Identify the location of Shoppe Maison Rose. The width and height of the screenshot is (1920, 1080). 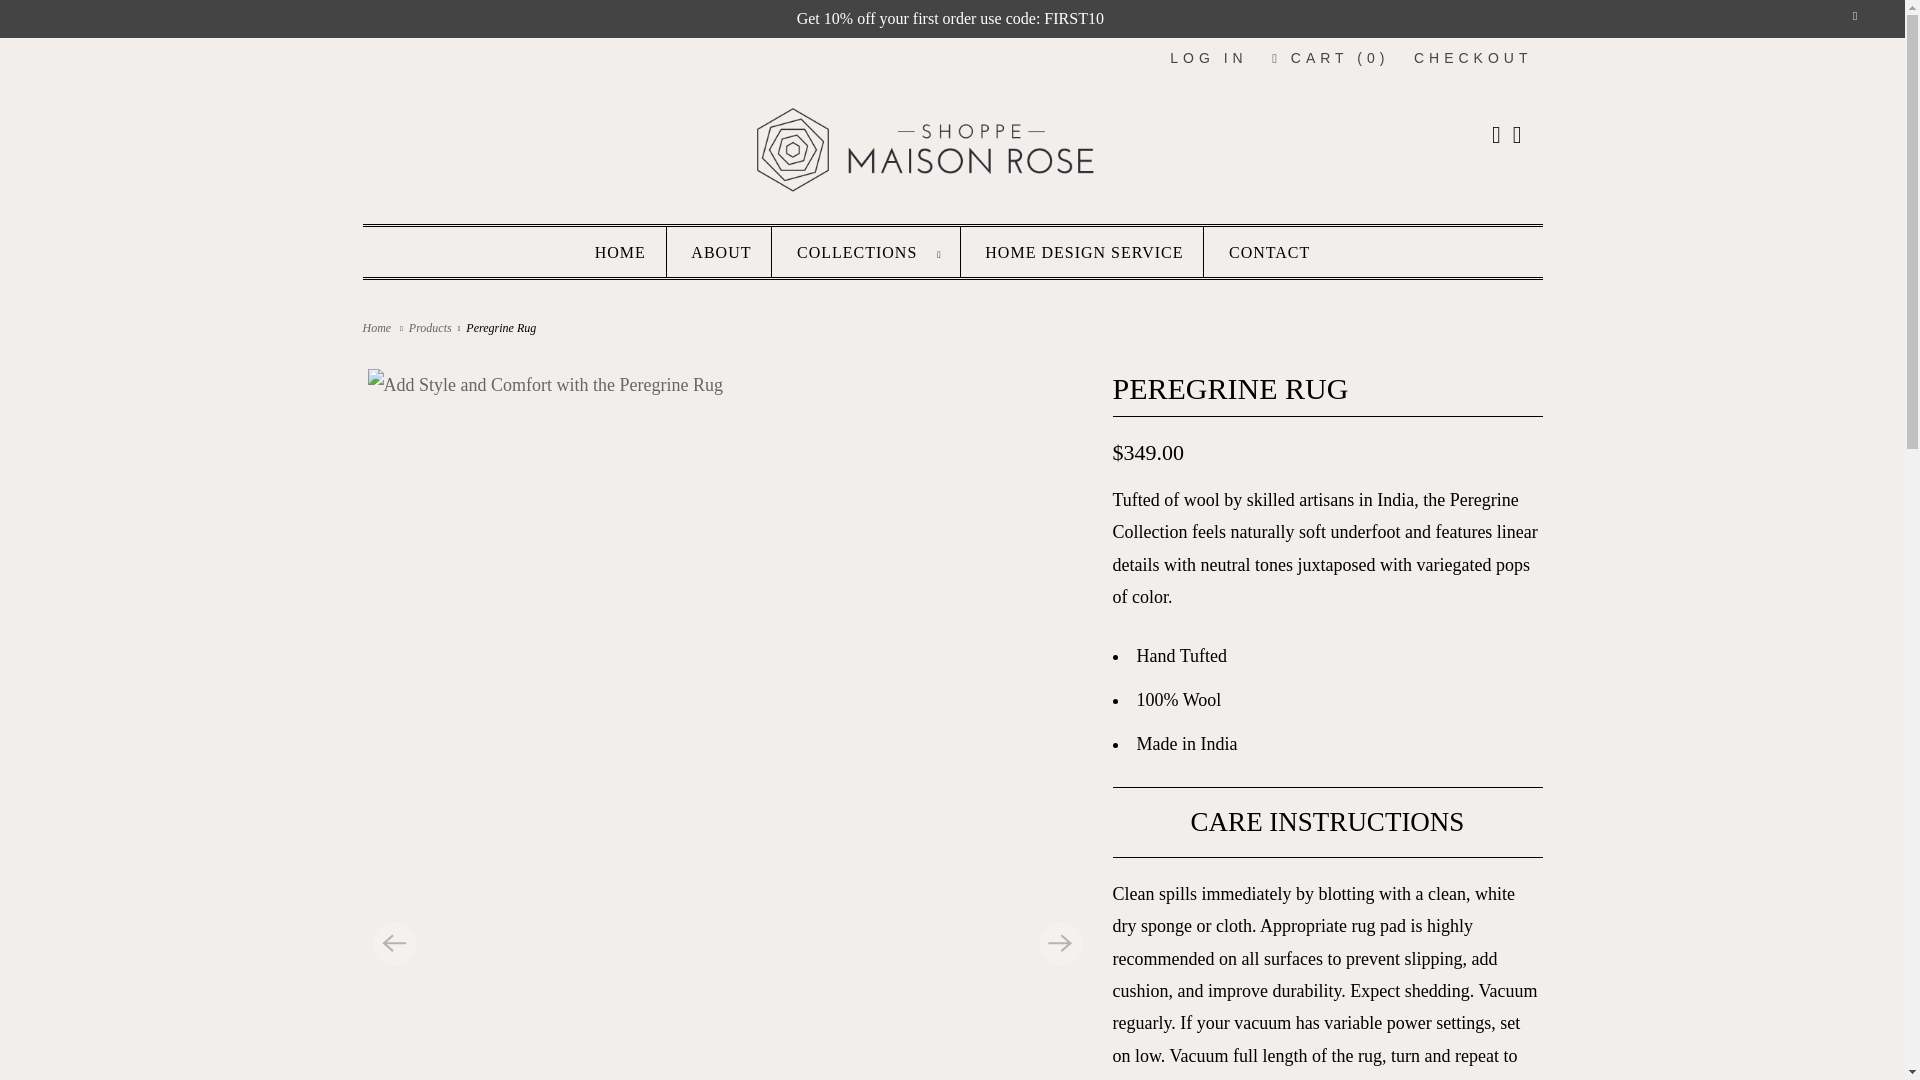
(380, 327).